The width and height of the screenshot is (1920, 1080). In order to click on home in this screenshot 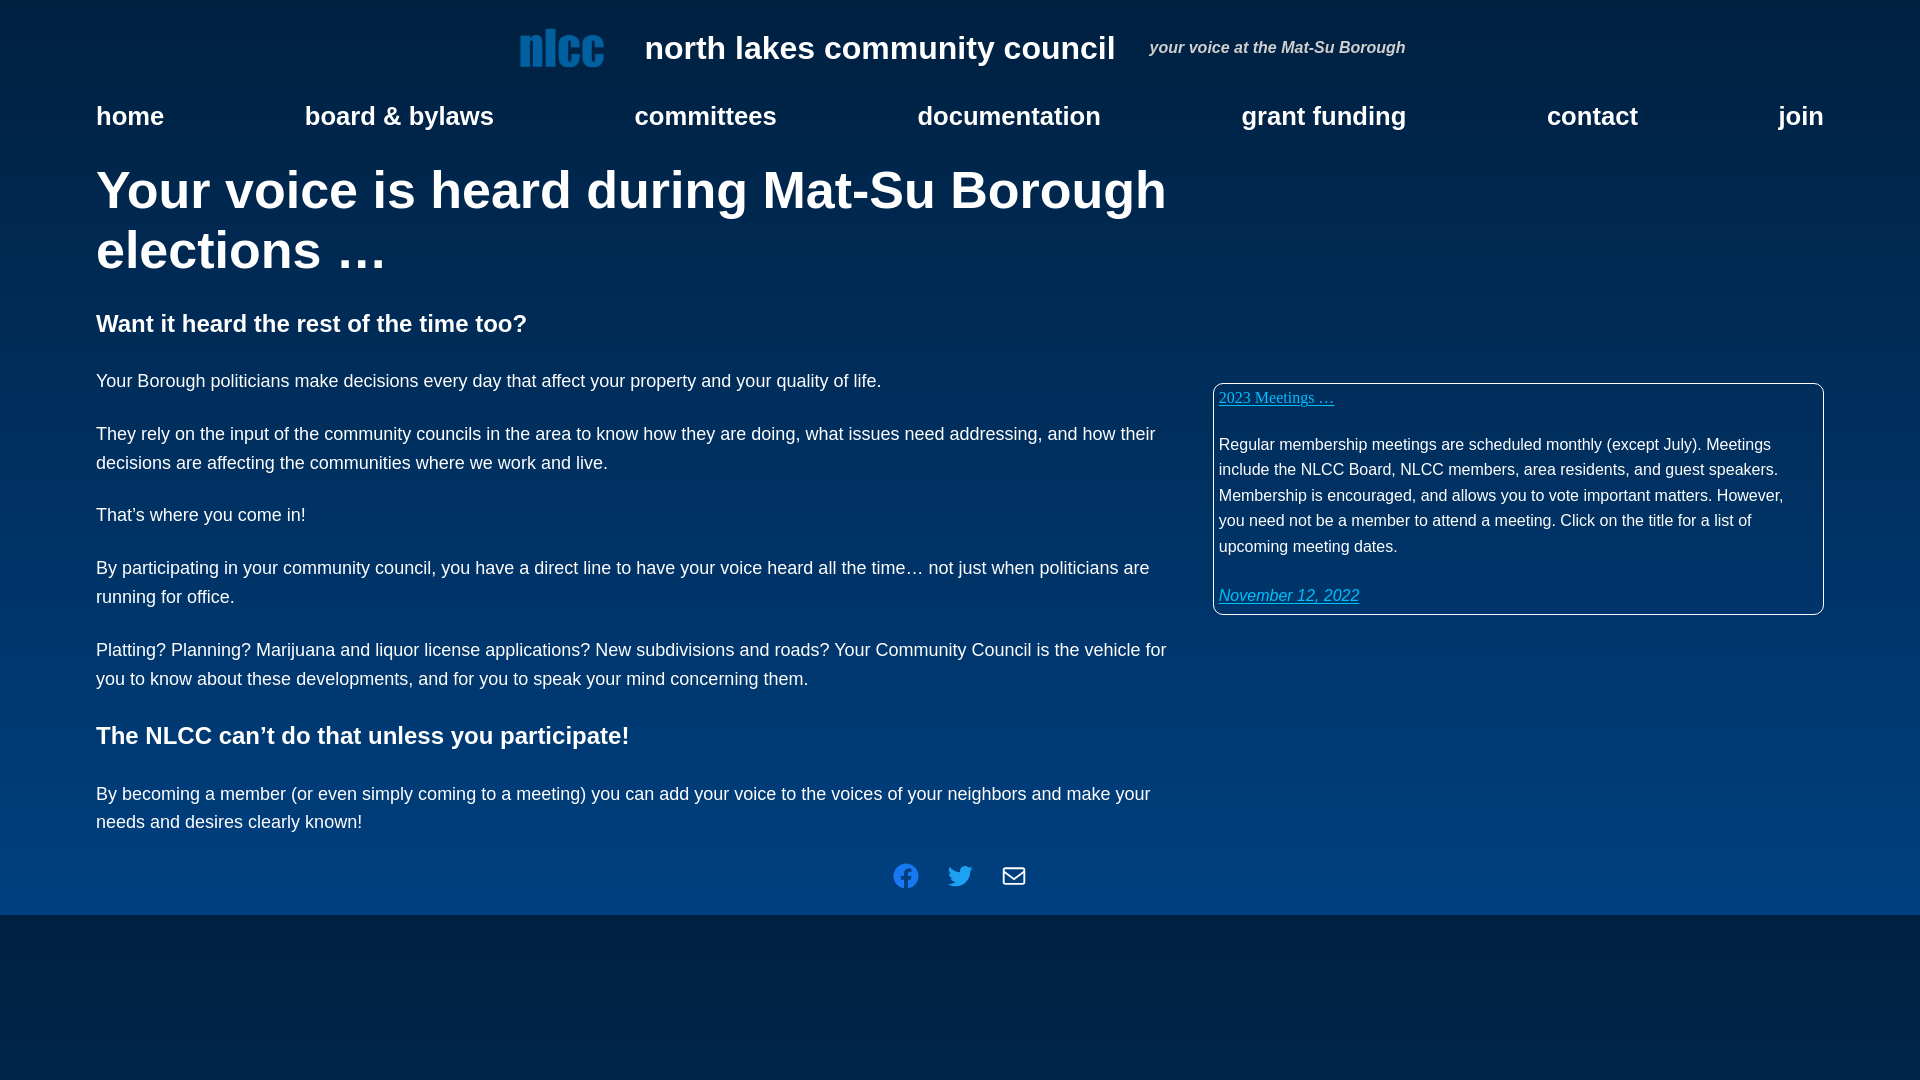, I will do `click(130, 116)`.